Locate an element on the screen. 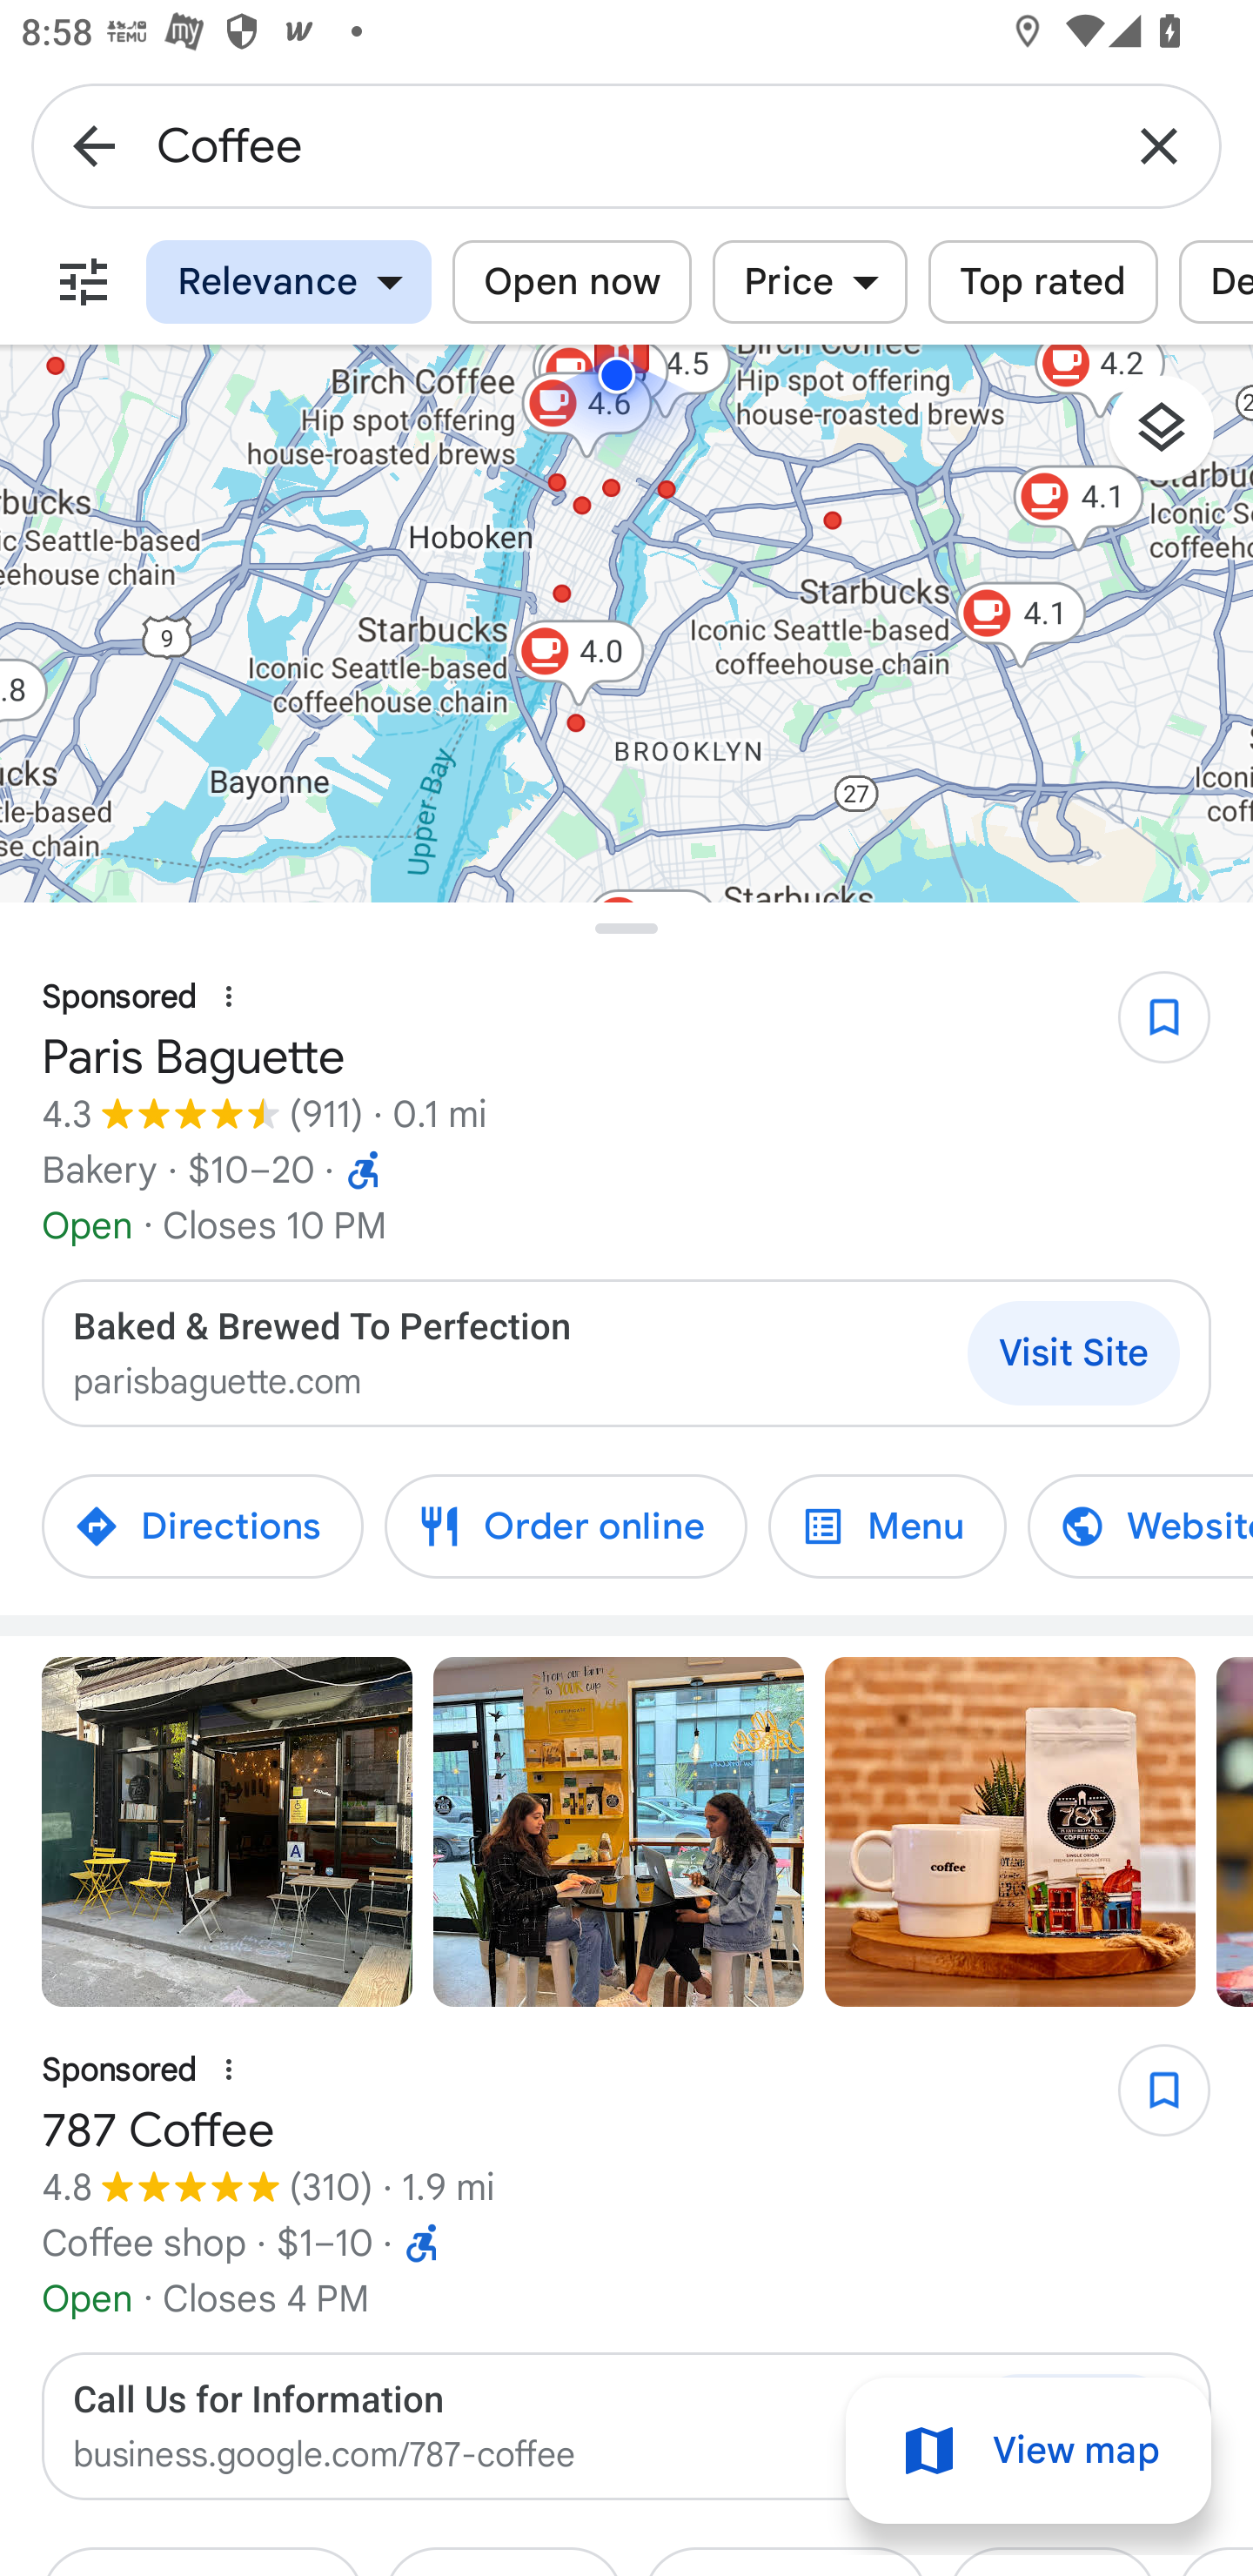  Layers is located at coordinates (1176, 439).